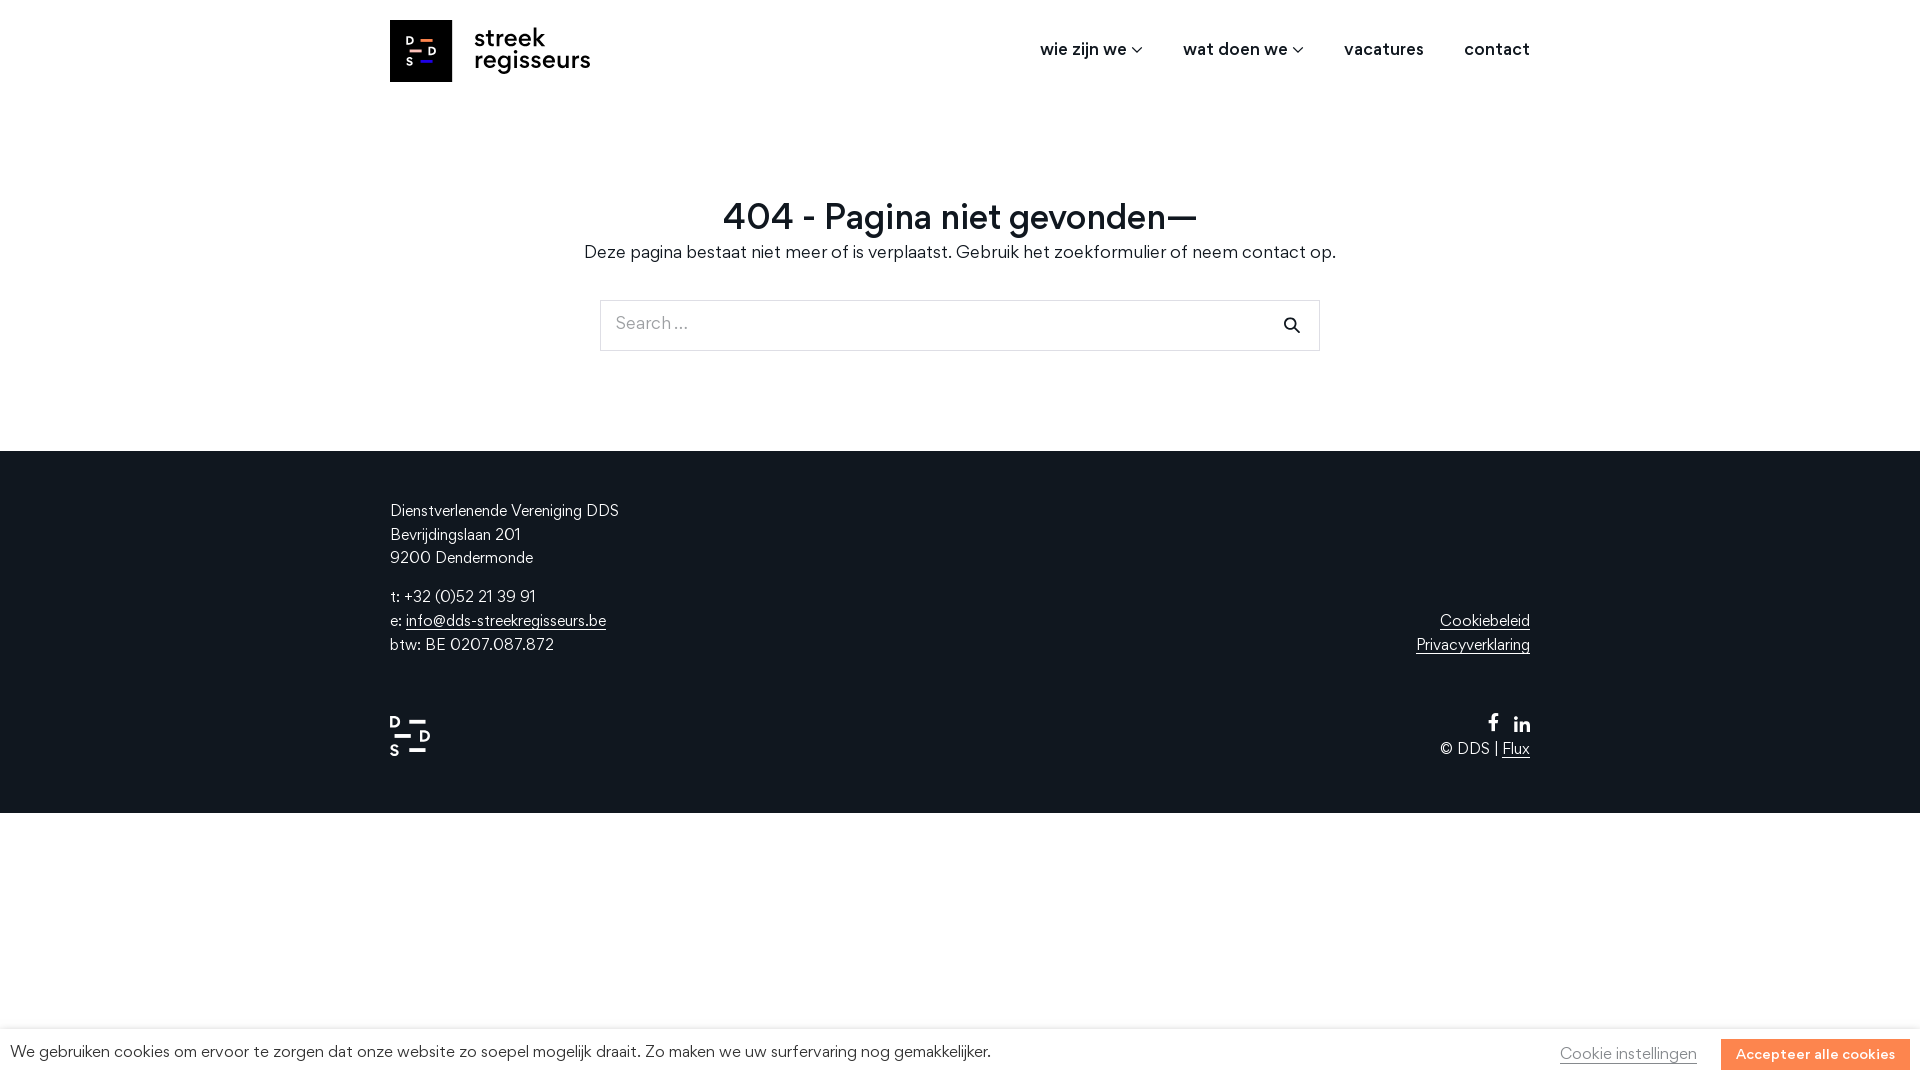  I want to click on Search, so click(1292, 326).